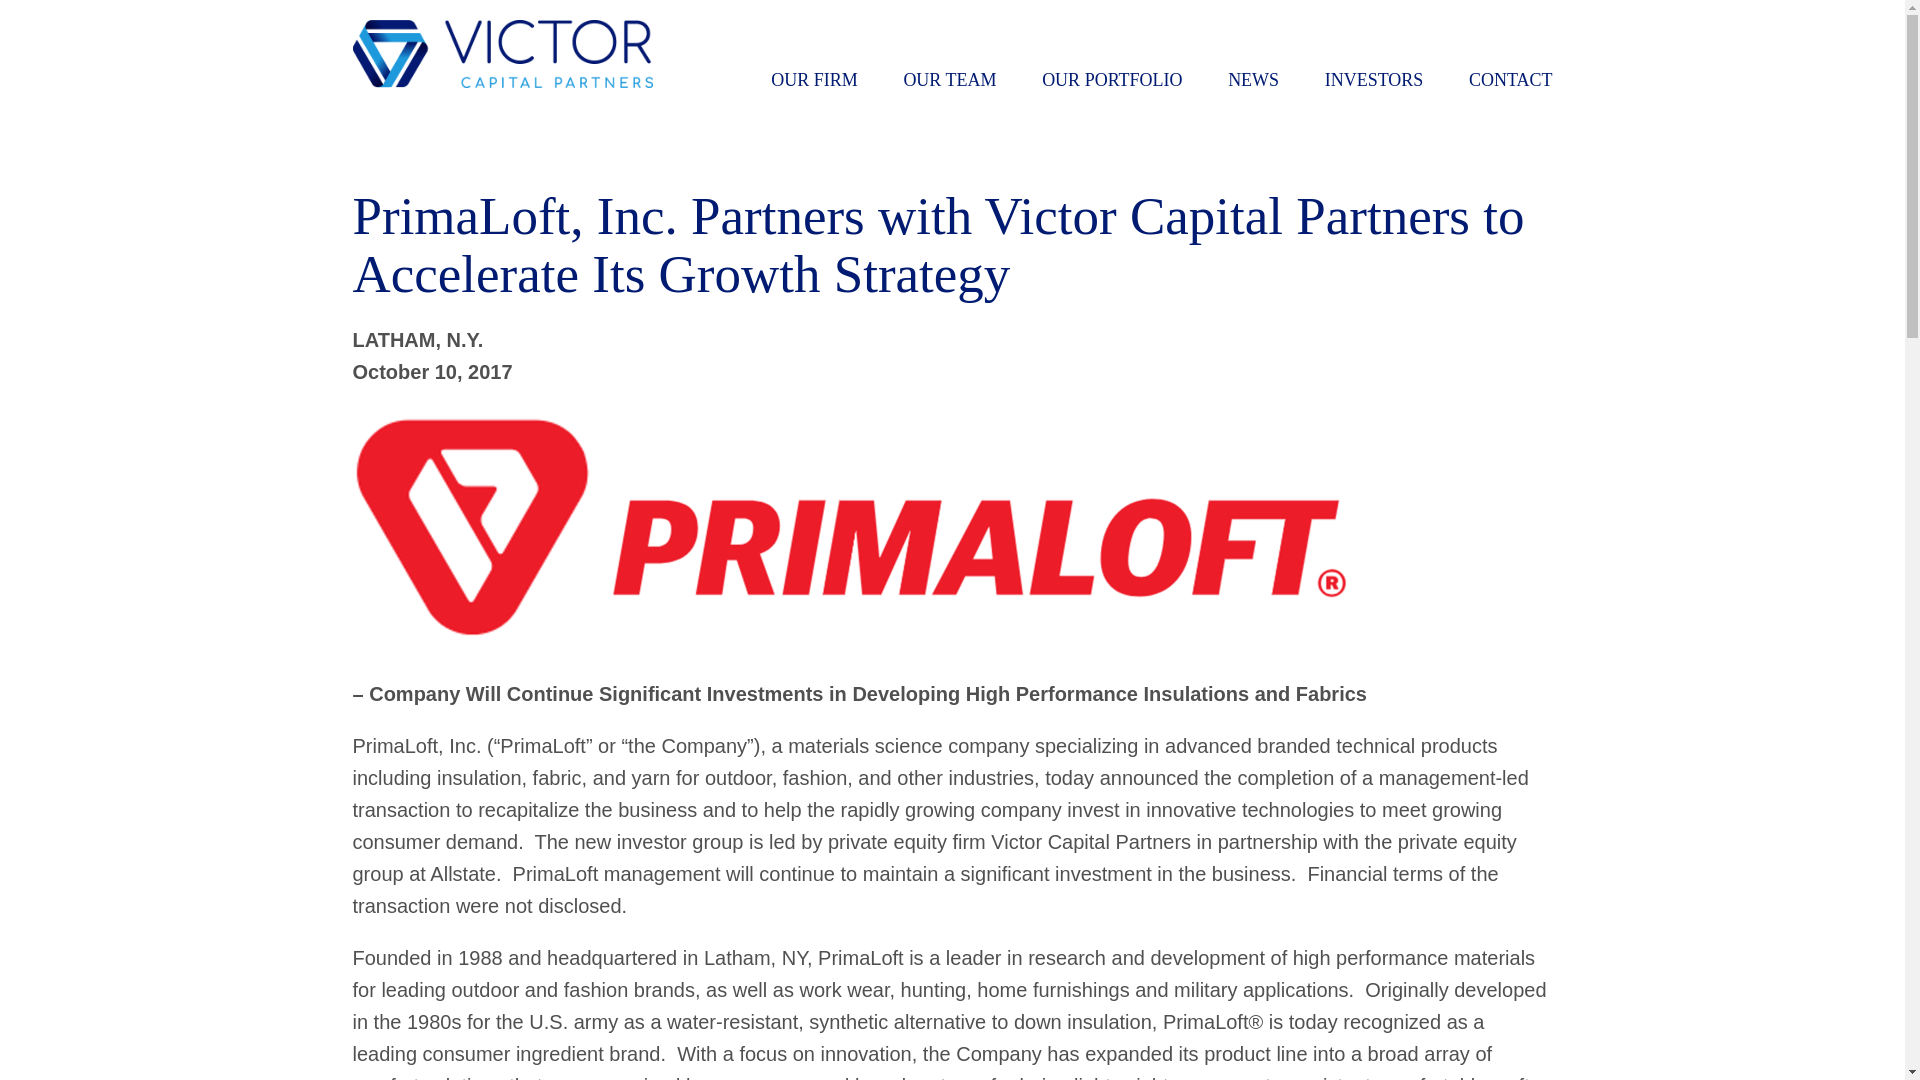 This screenshot has width=1920, height=1080. Describe the element at coordinates (1253, 80) in the screenshot. I see `NEWS` at that location.